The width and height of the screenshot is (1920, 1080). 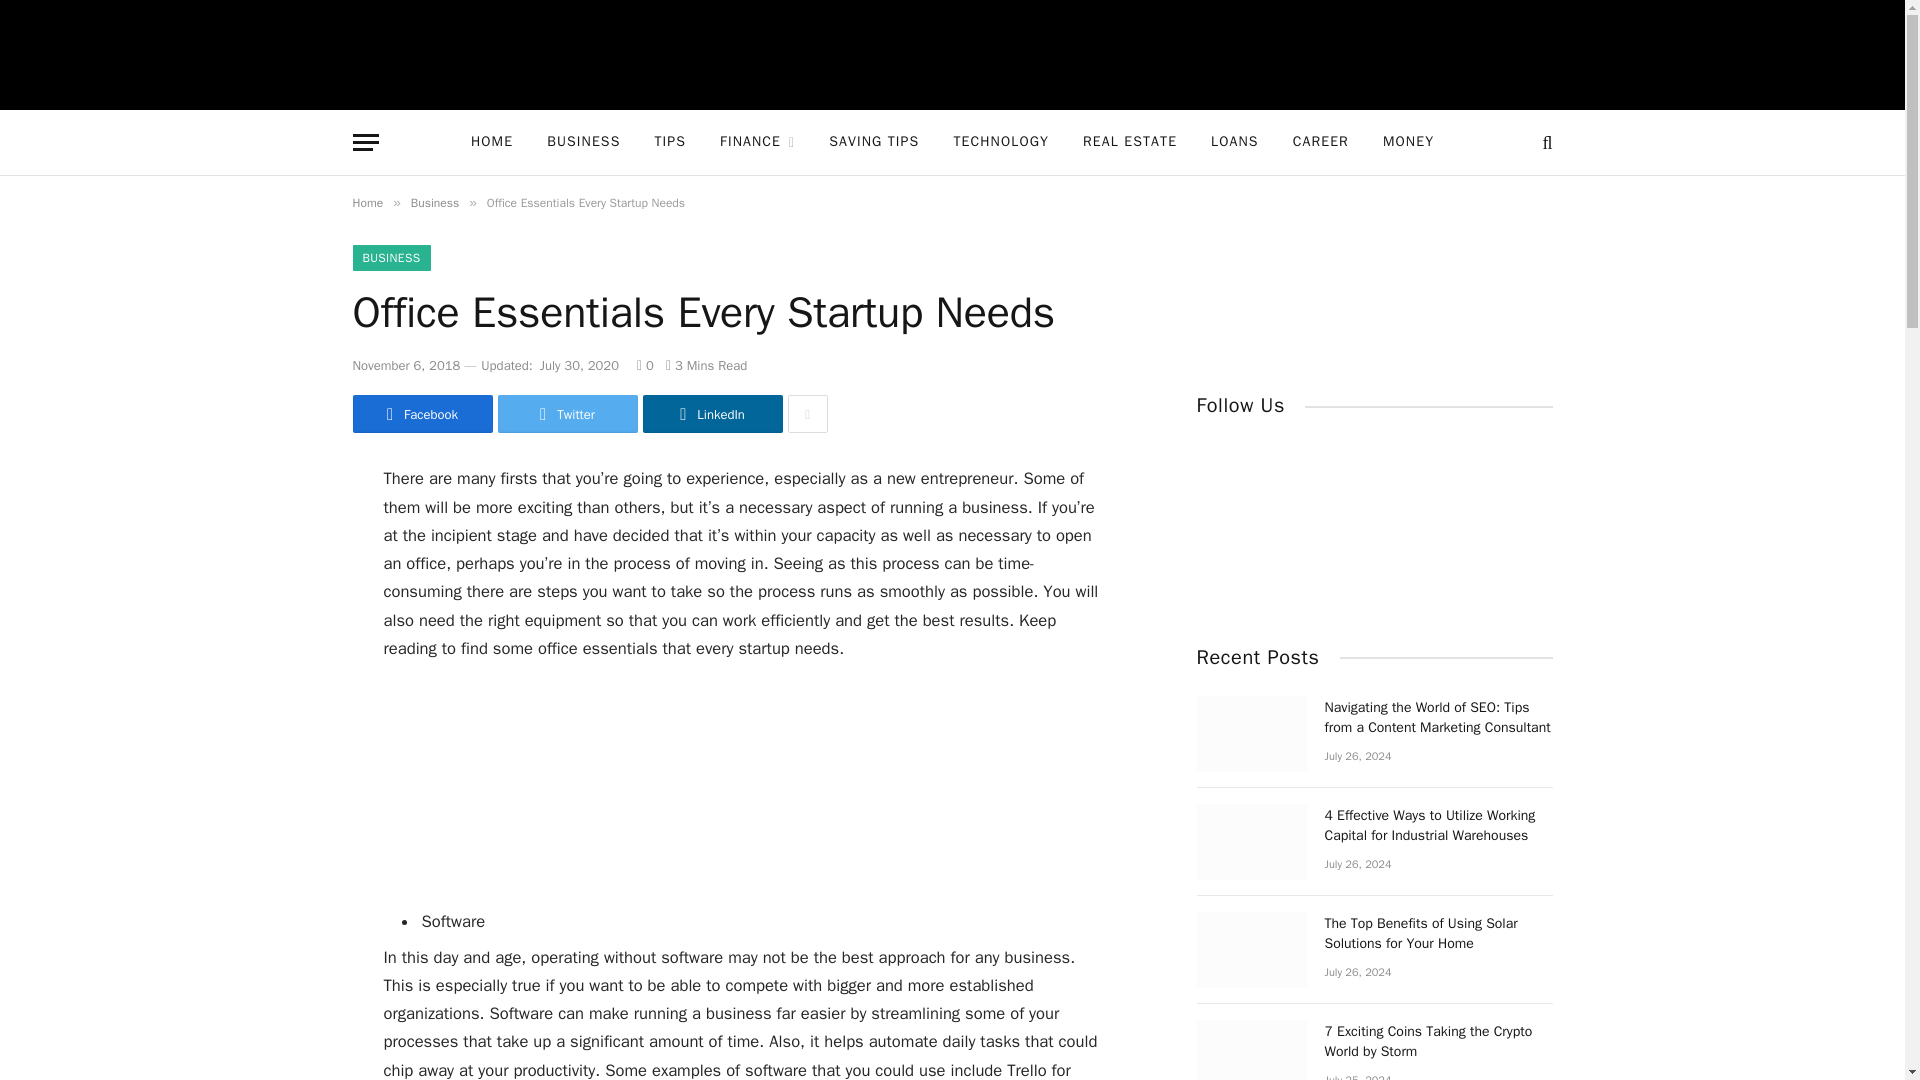 I want to click on LinkedIn, so click(x=711, y=414).